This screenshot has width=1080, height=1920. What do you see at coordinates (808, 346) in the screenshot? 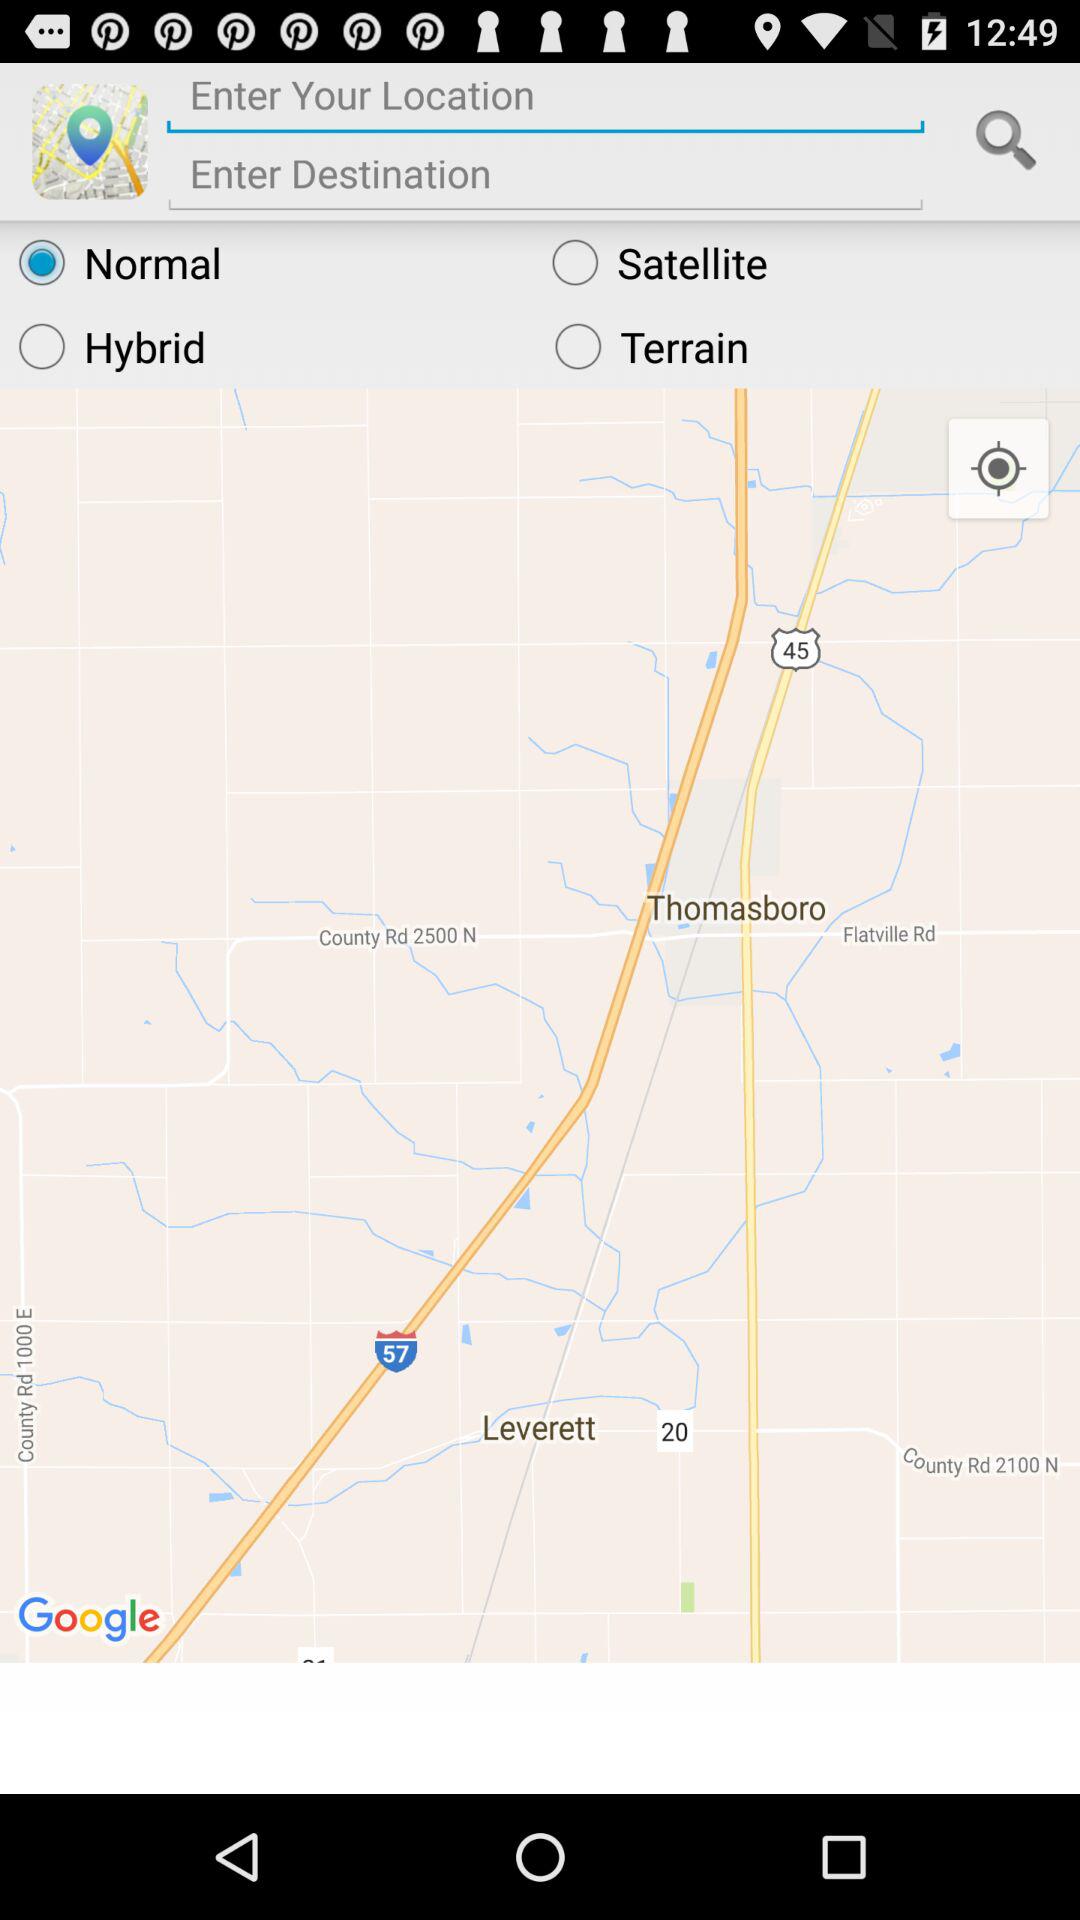
I see `press the item next to hybrid radio button` at bounding box center [808, 346].